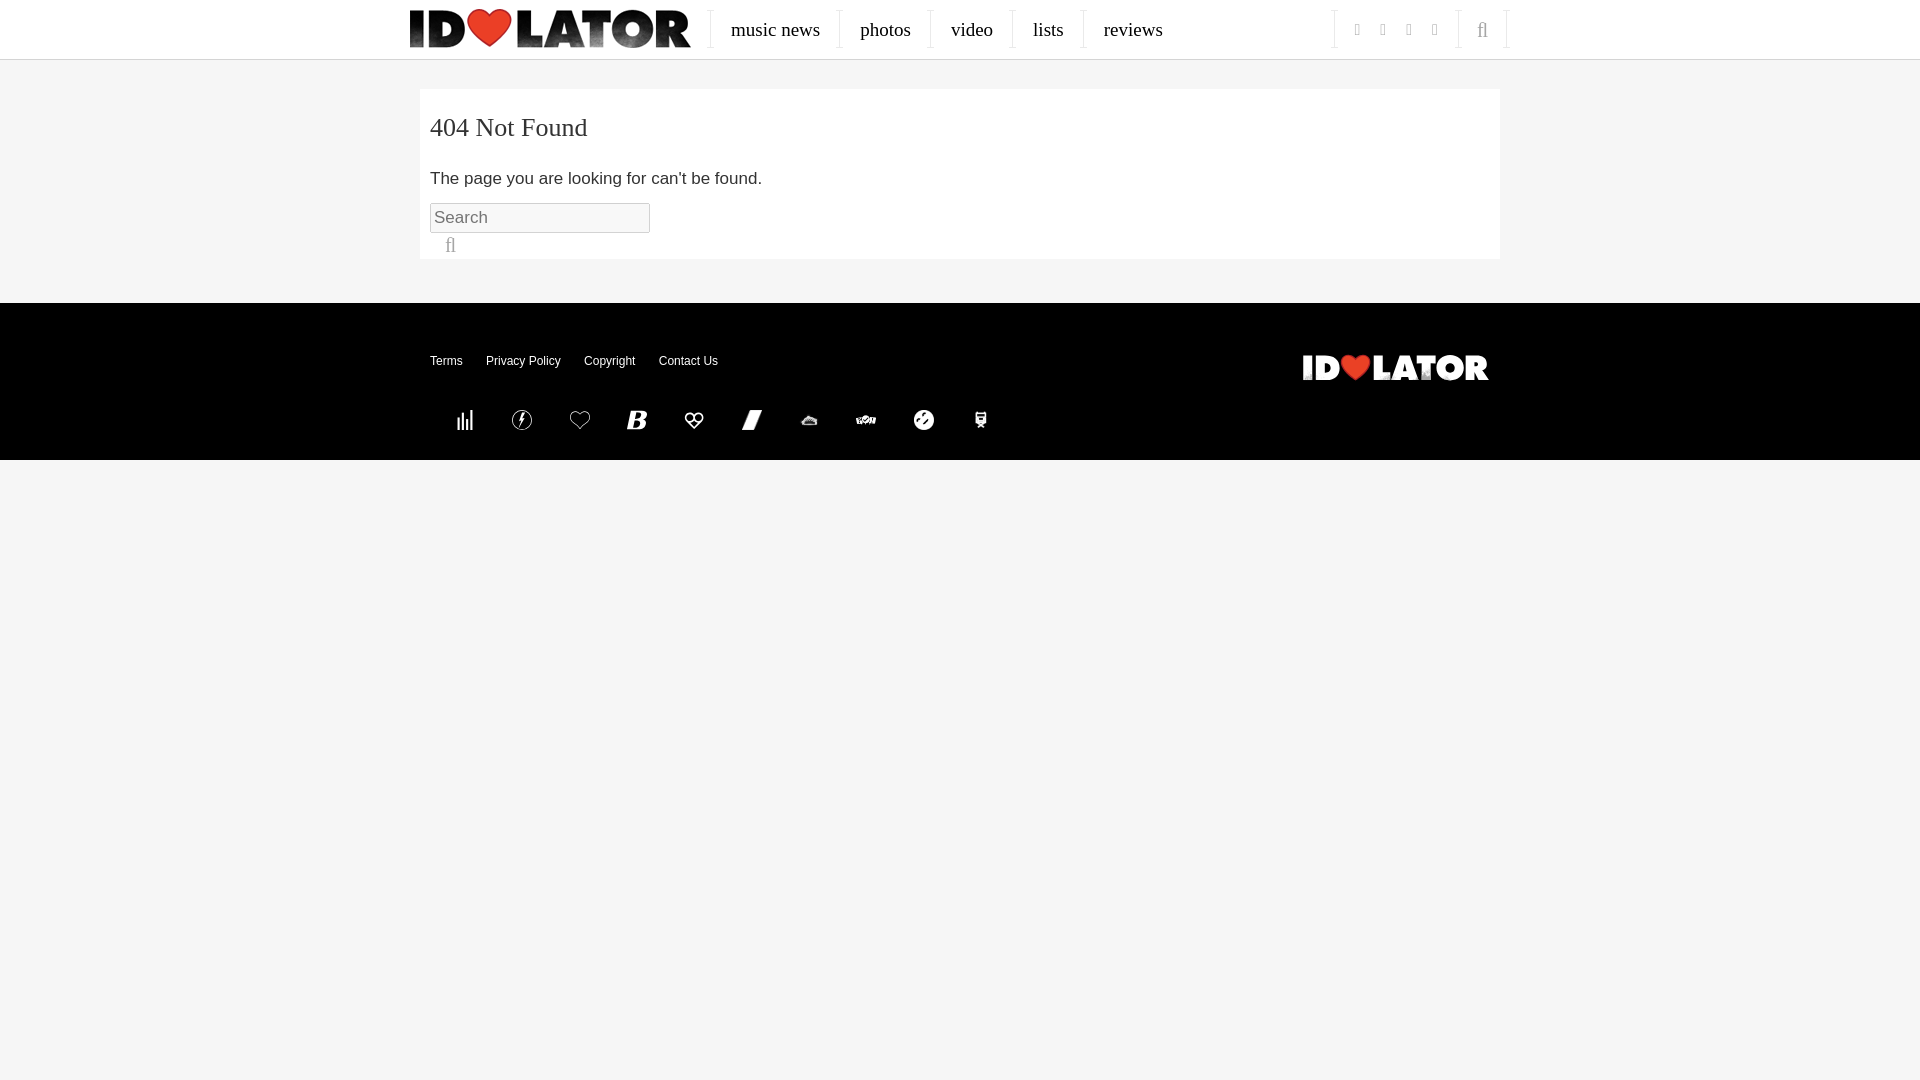 The height and width of the screenshot is (1080, 1920). Describe the element at coordinates (775, 29) in the screenshot. I see `music news` at that location.